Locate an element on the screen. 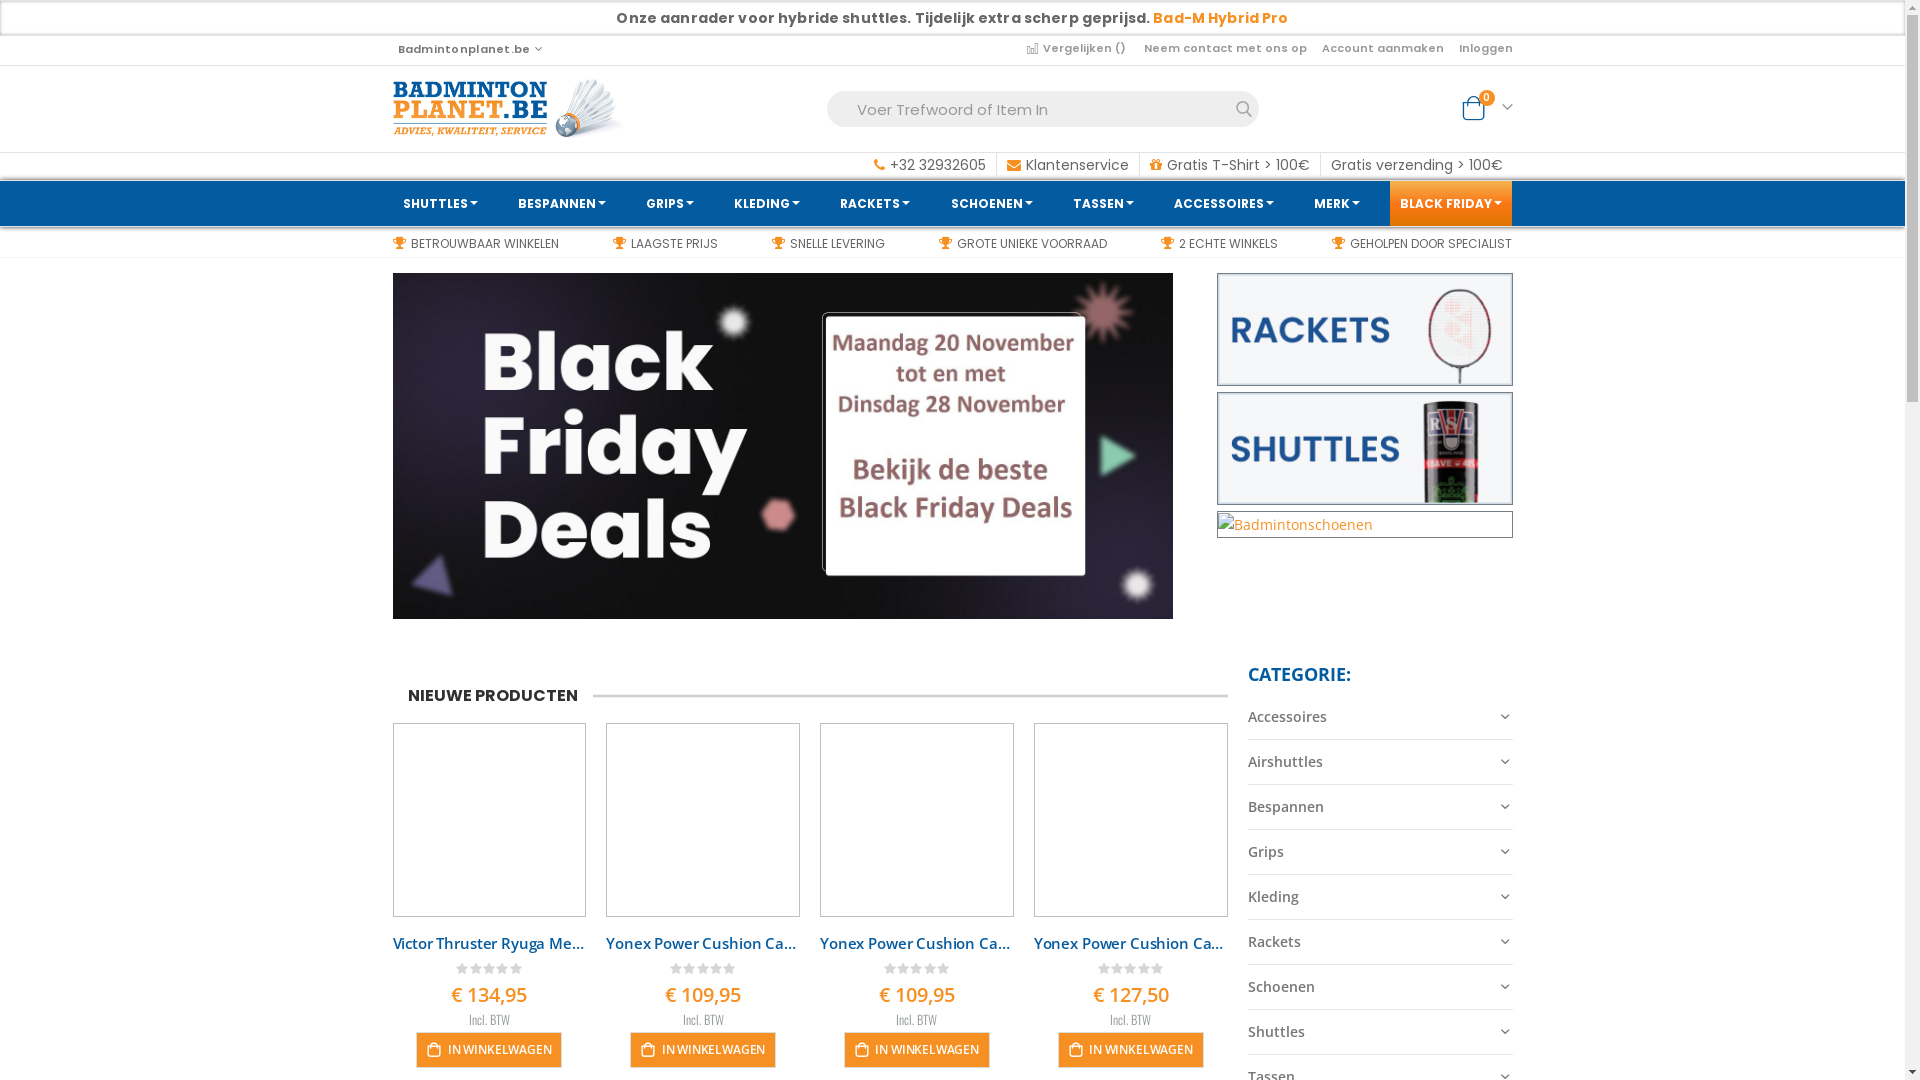 Image resolution: width=1920 pixels, height=1080 pixels. Yonex Power Cushion Cascade Drive 2 is located at coordinates (1131, 943).